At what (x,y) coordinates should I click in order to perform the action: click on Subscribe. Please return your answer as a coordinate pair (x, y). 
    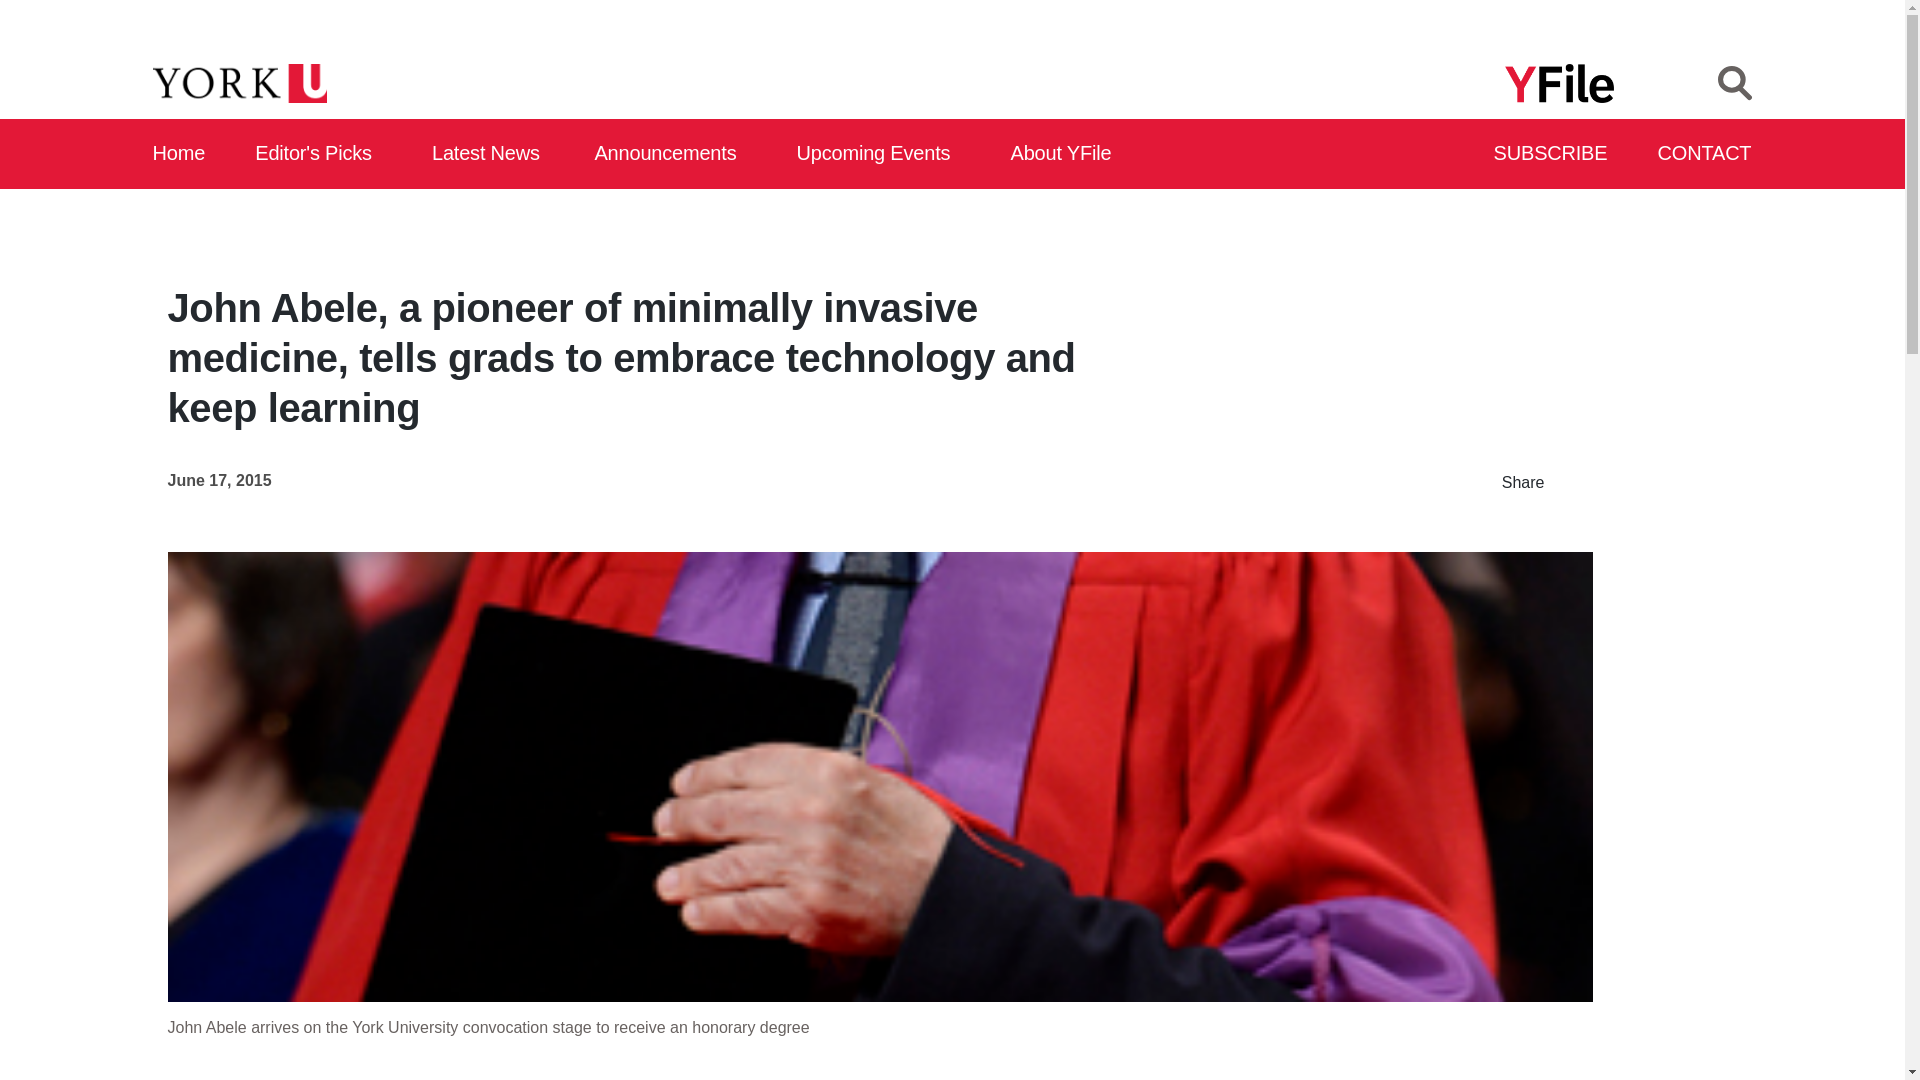
    Looking at the image, I should click on (1552, 154).